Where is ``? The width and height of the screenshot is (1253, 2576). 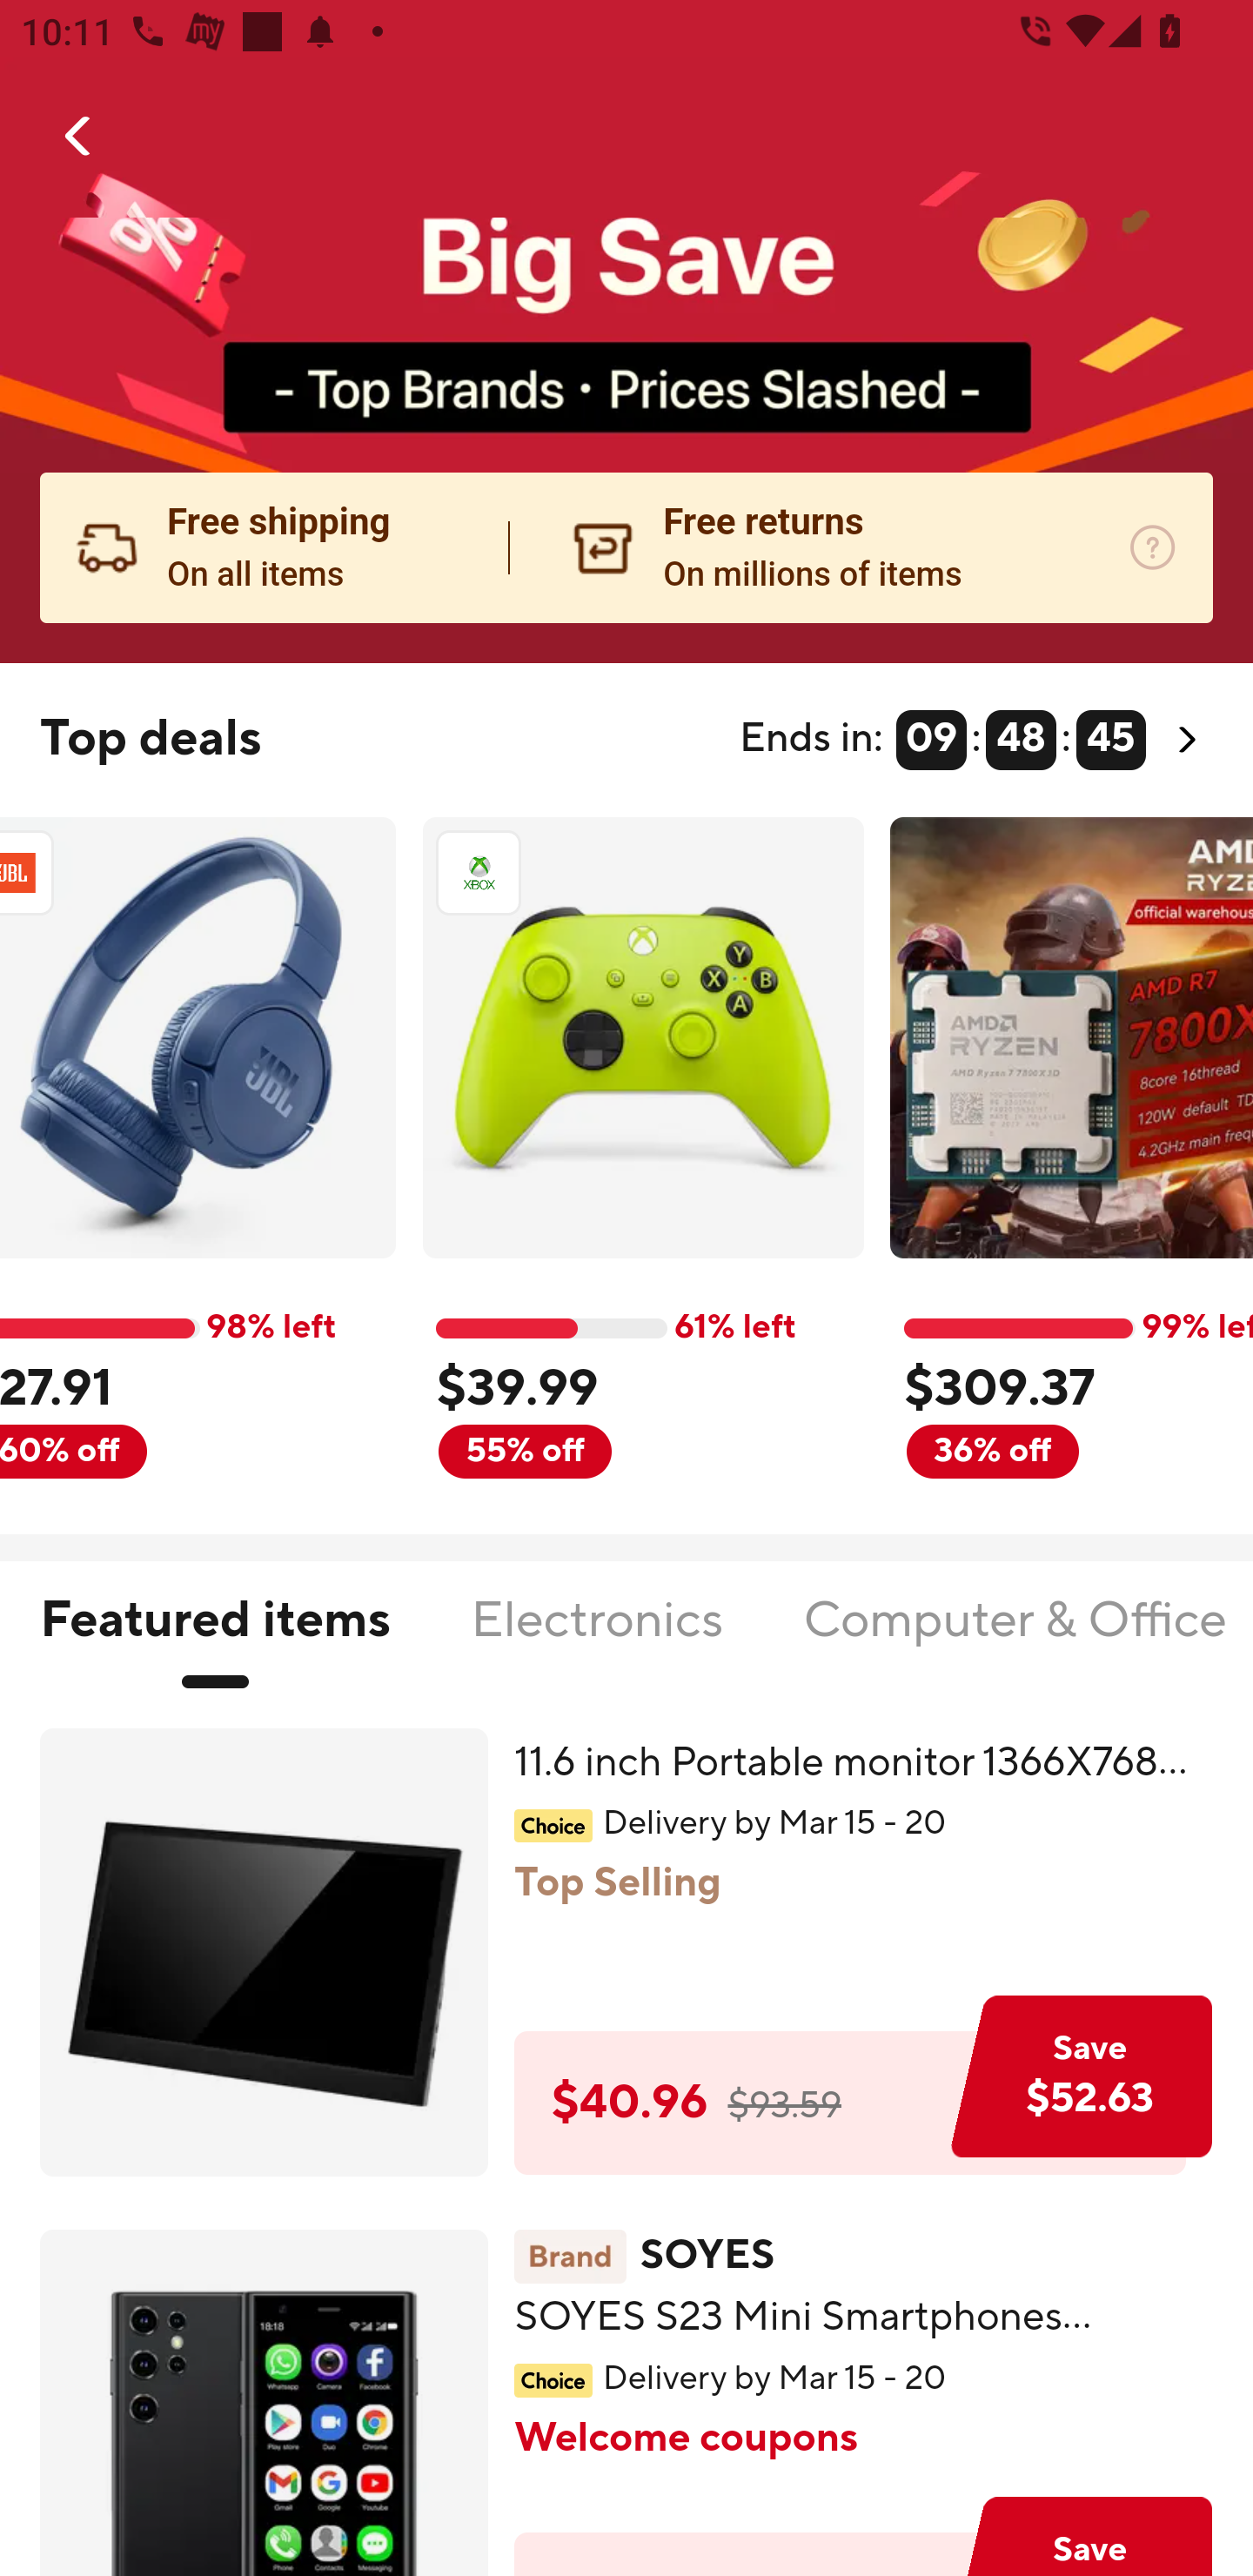
 is located at coordinates (79, 136).